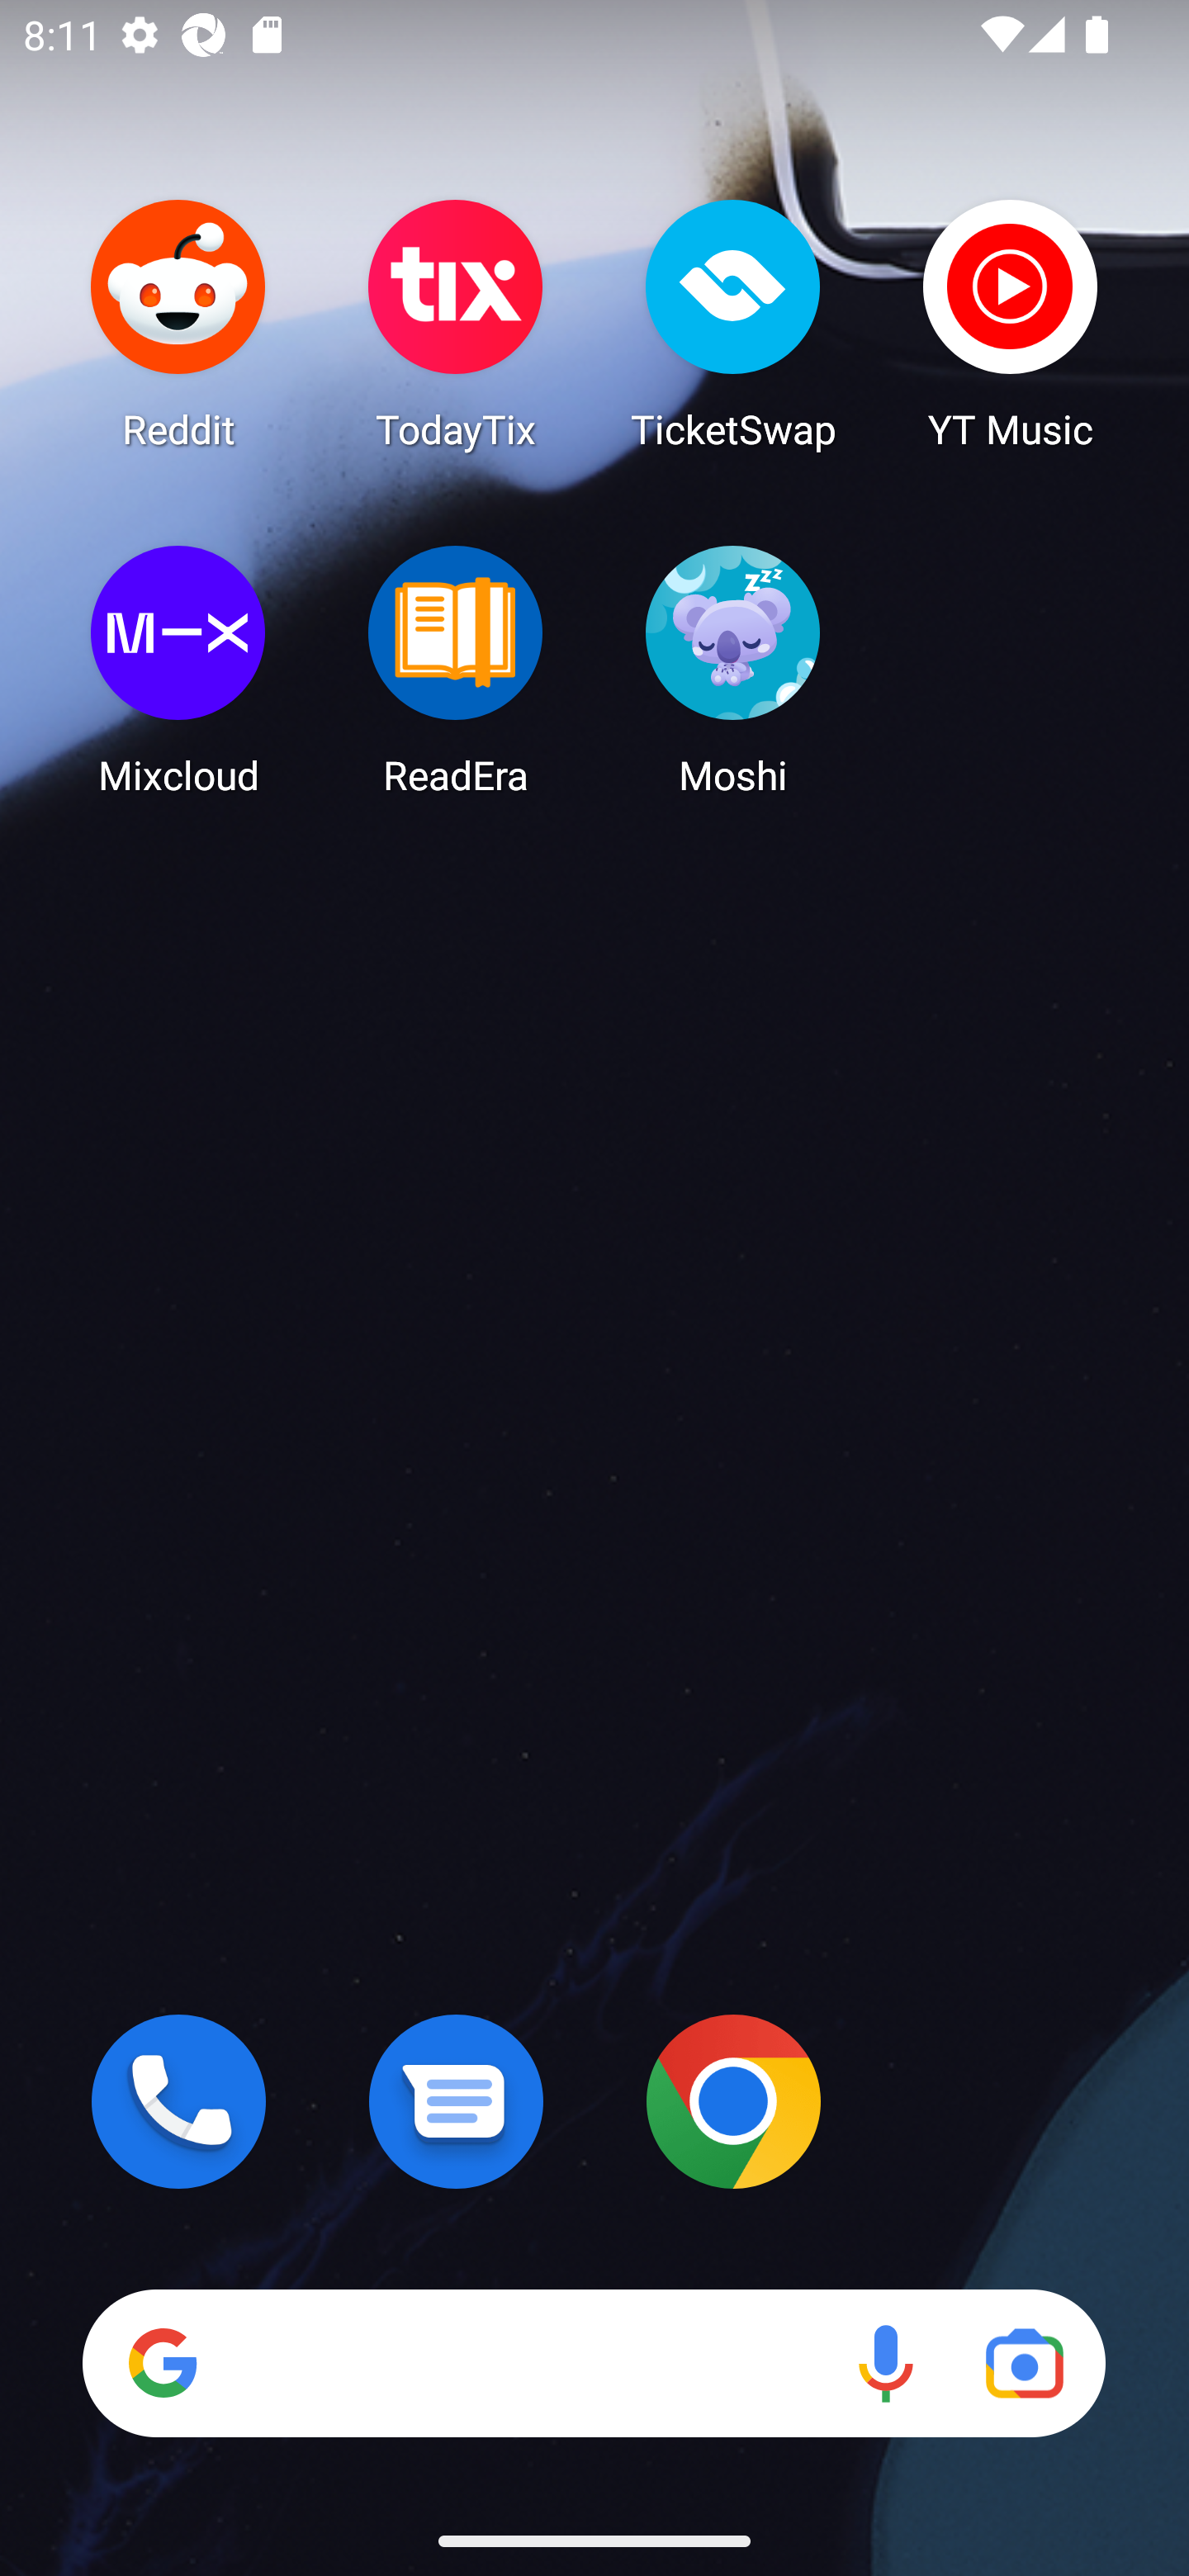  I want to click on Moshi, so click(733, 670).